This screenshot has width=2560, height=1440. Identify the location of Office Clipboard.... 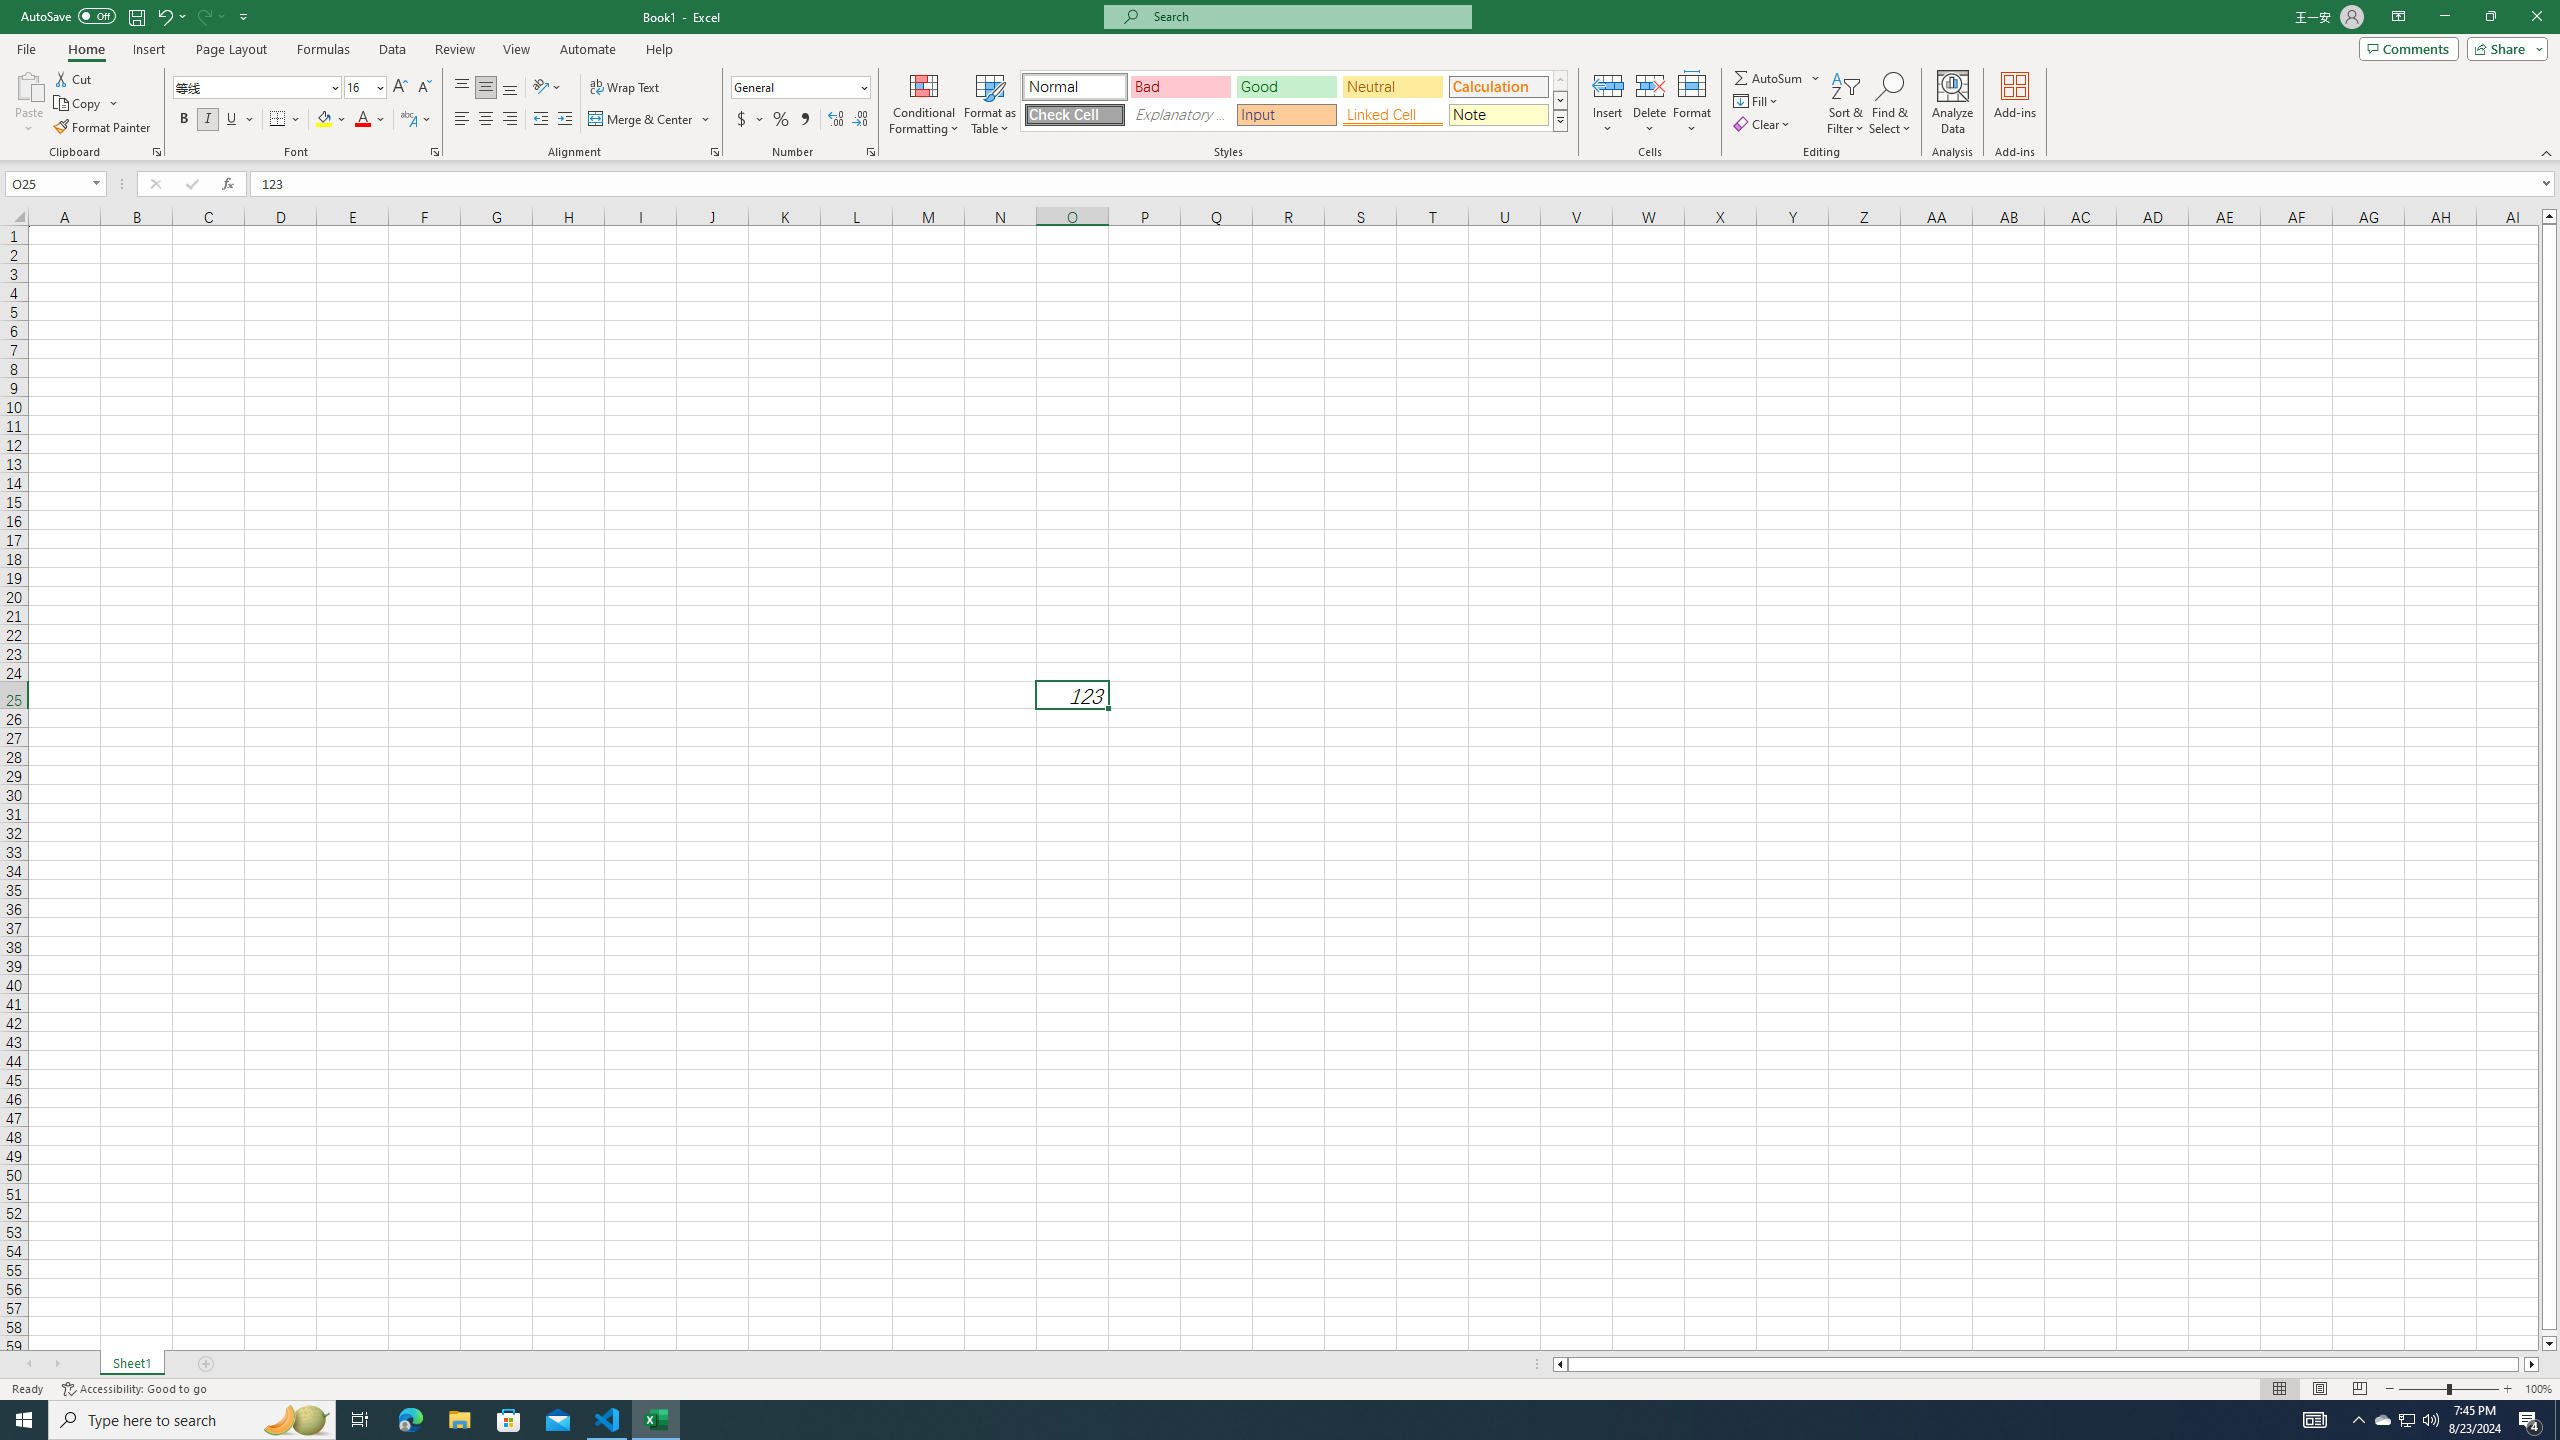
(156, 152).